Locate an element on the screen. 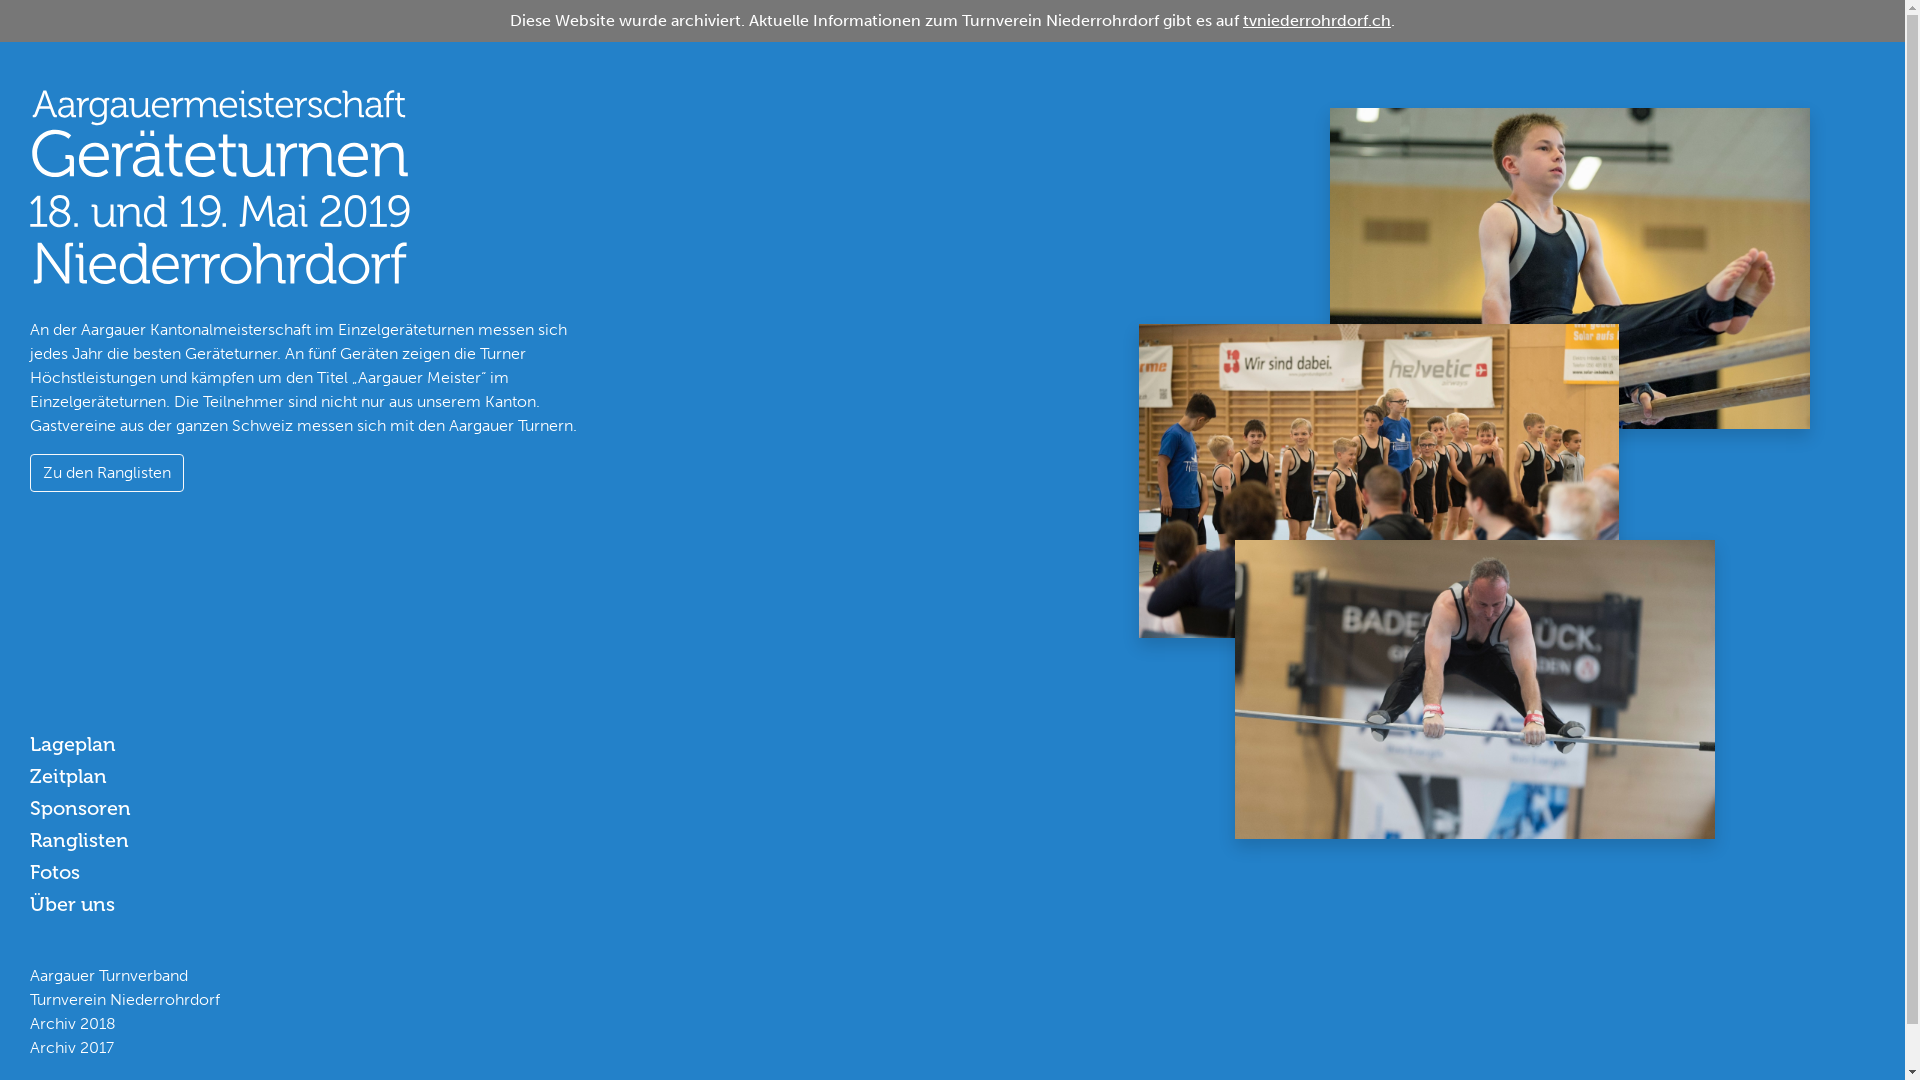 Image resolution: width=1920 pixels, height=1080 pixels. Ranglisten is located at coordinates (80, 840).